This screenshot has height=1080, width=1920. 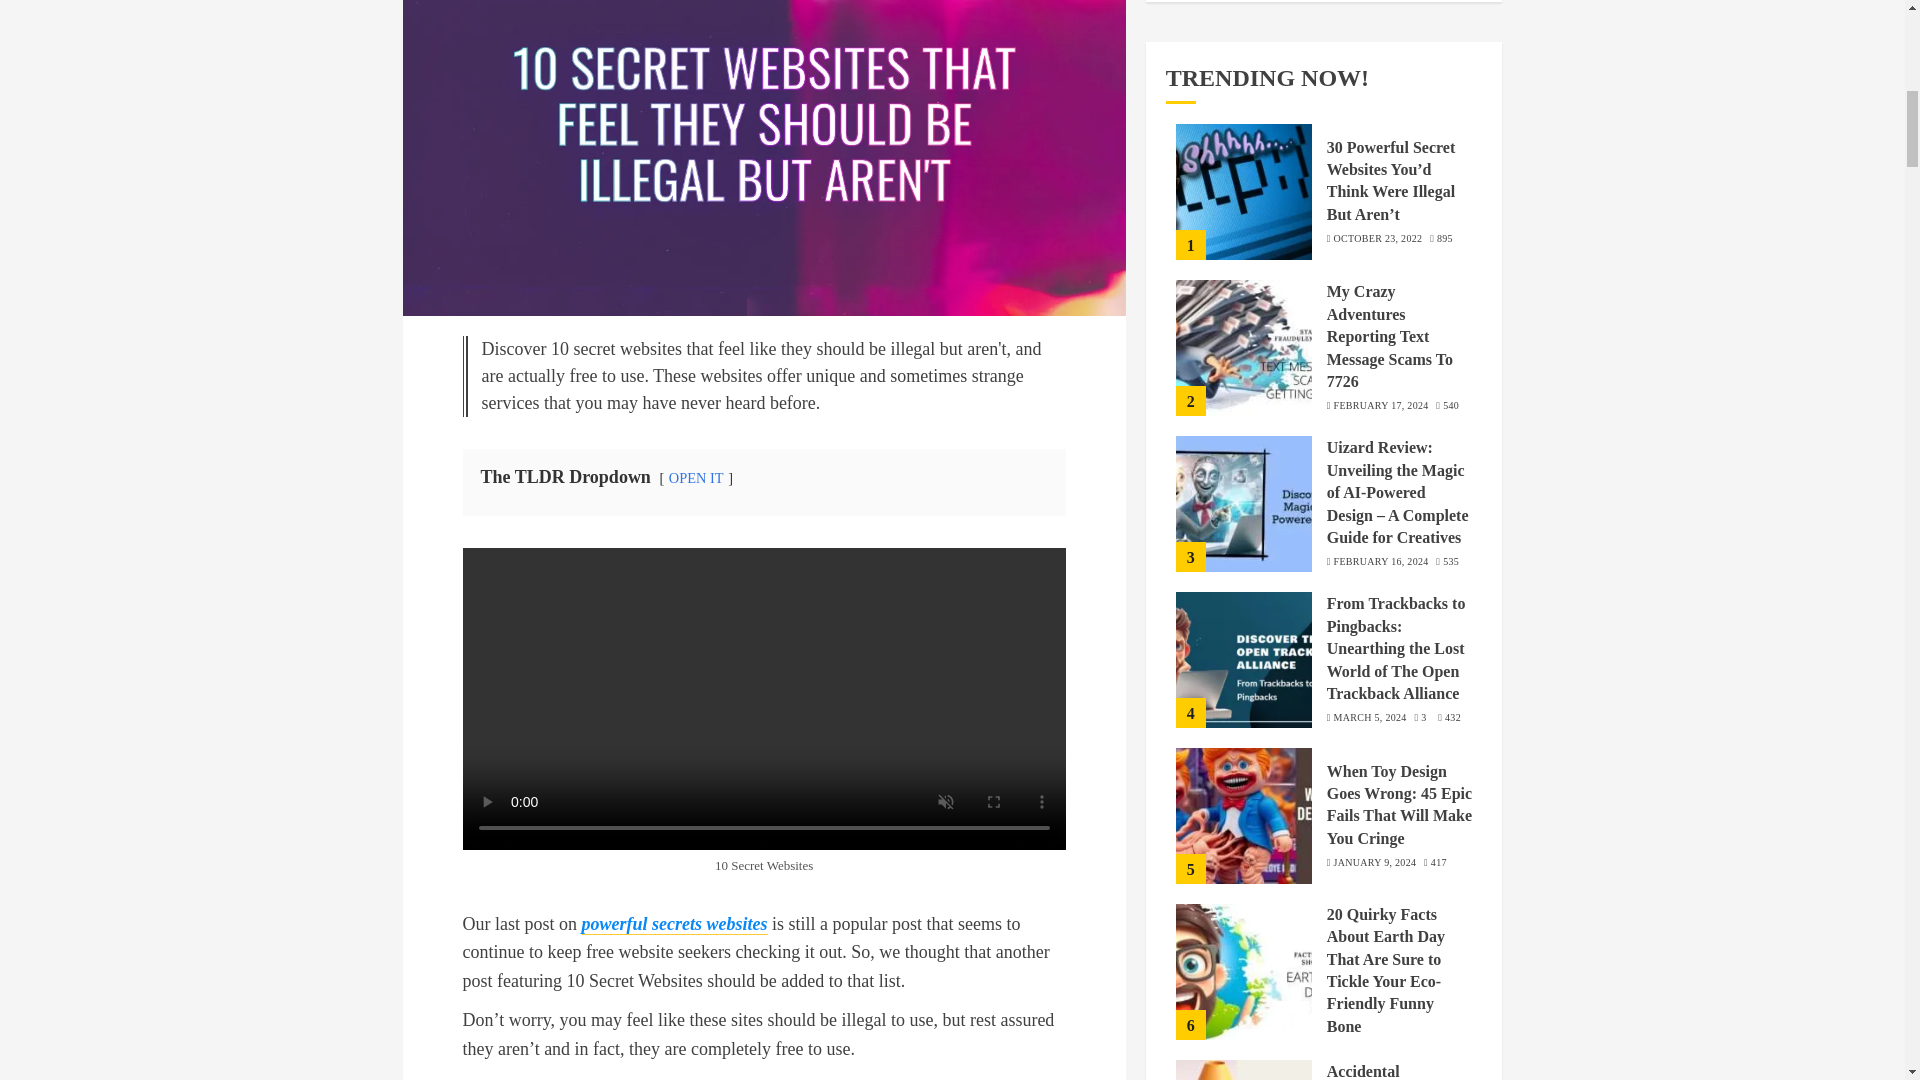 What do you see at coordinates (696, 478) in the screenshot?
I see `OPEN IT` at bounding box center [696, 478].